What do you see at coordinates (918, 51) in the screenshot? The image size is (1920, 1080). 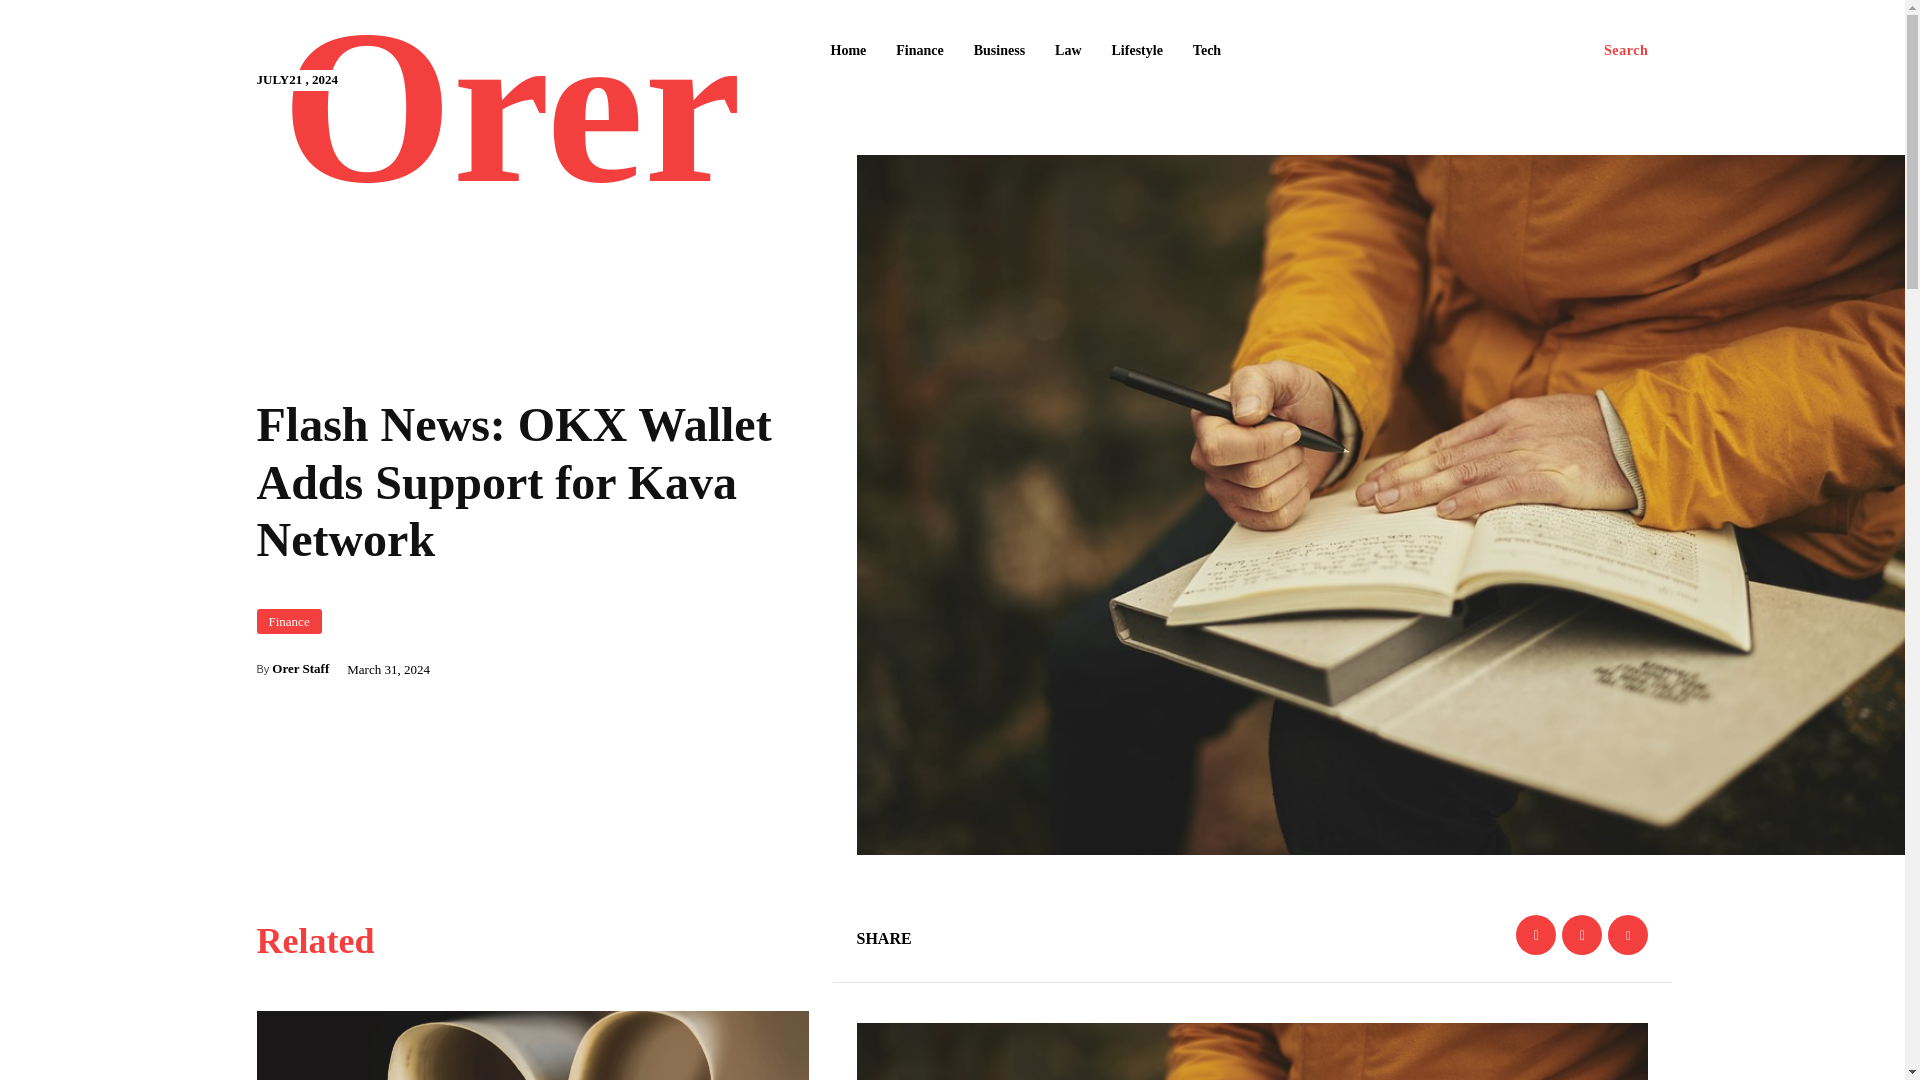 I see `Finance` at bounding box center [918, 51].